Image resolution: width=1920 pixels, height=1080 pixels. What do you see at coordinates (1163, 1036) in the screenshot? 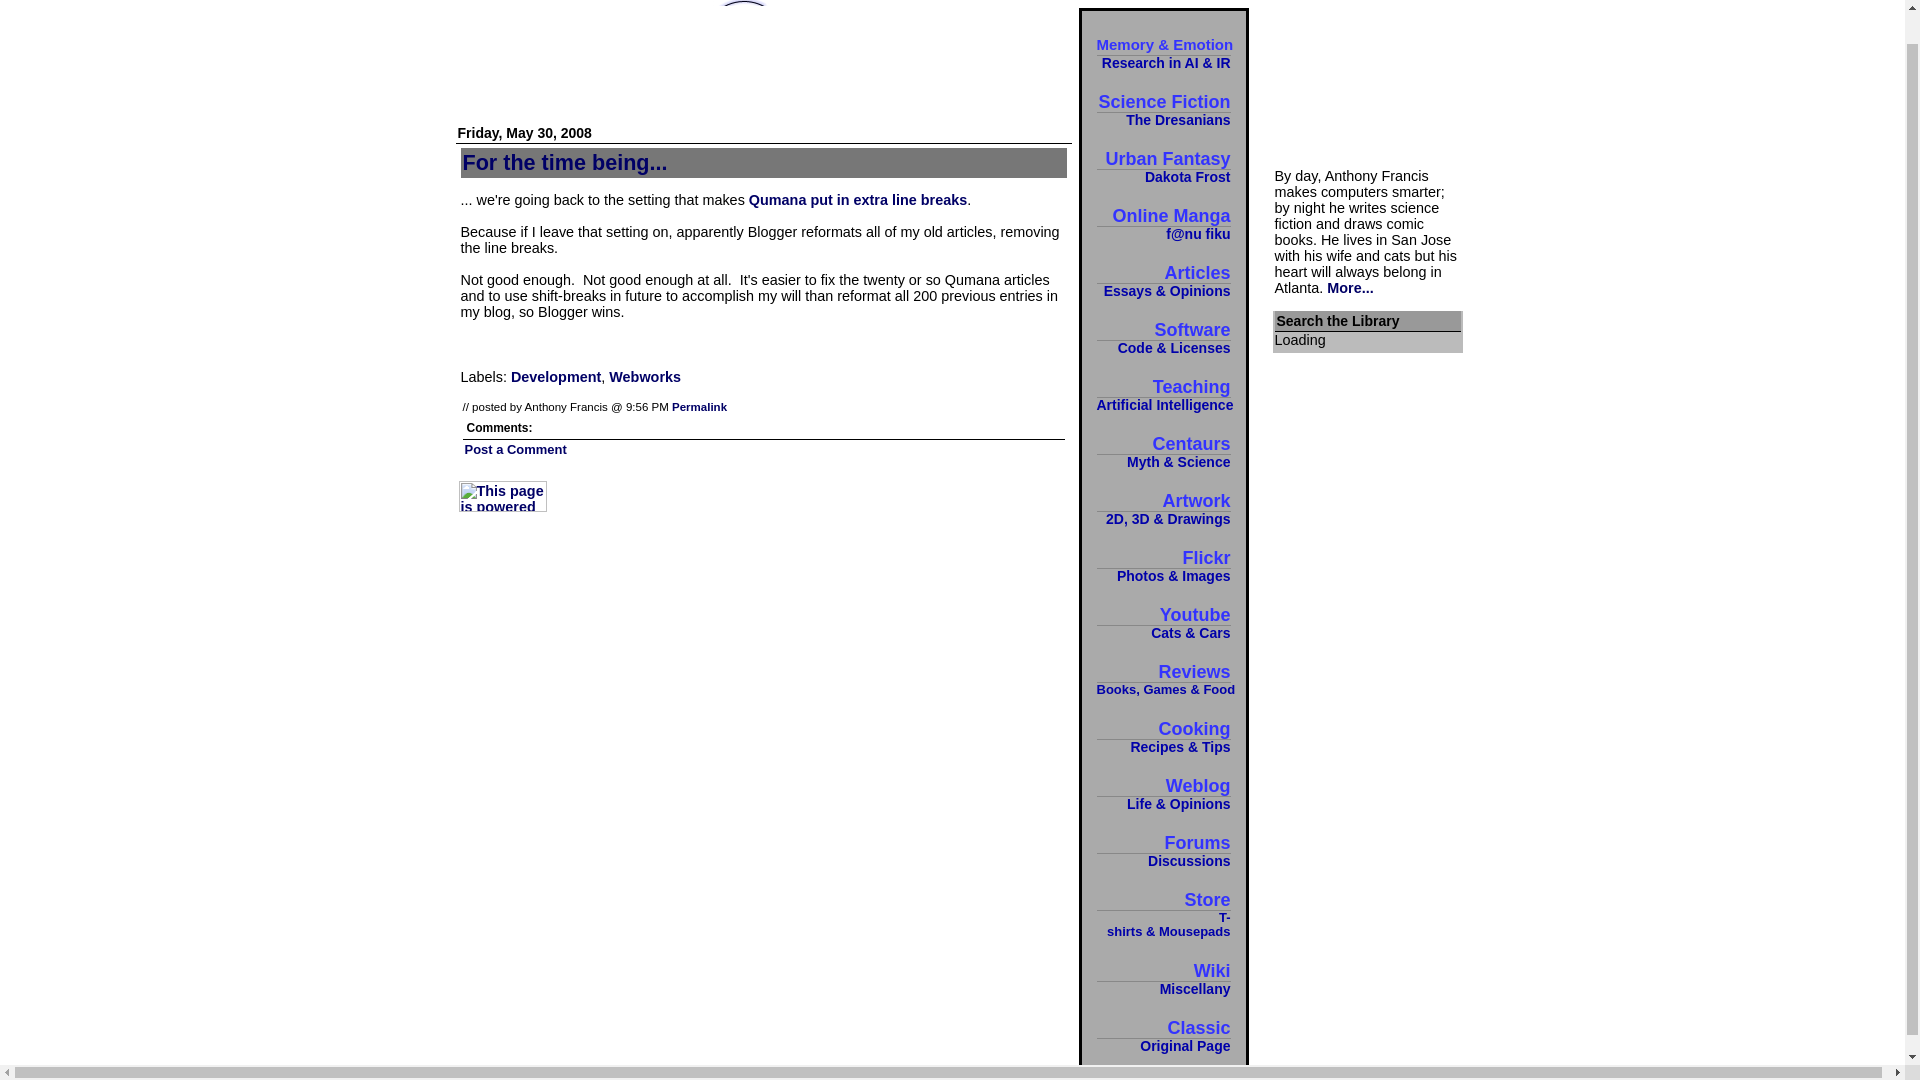
I see `Permalink` at bounding box center [1163, 1036].